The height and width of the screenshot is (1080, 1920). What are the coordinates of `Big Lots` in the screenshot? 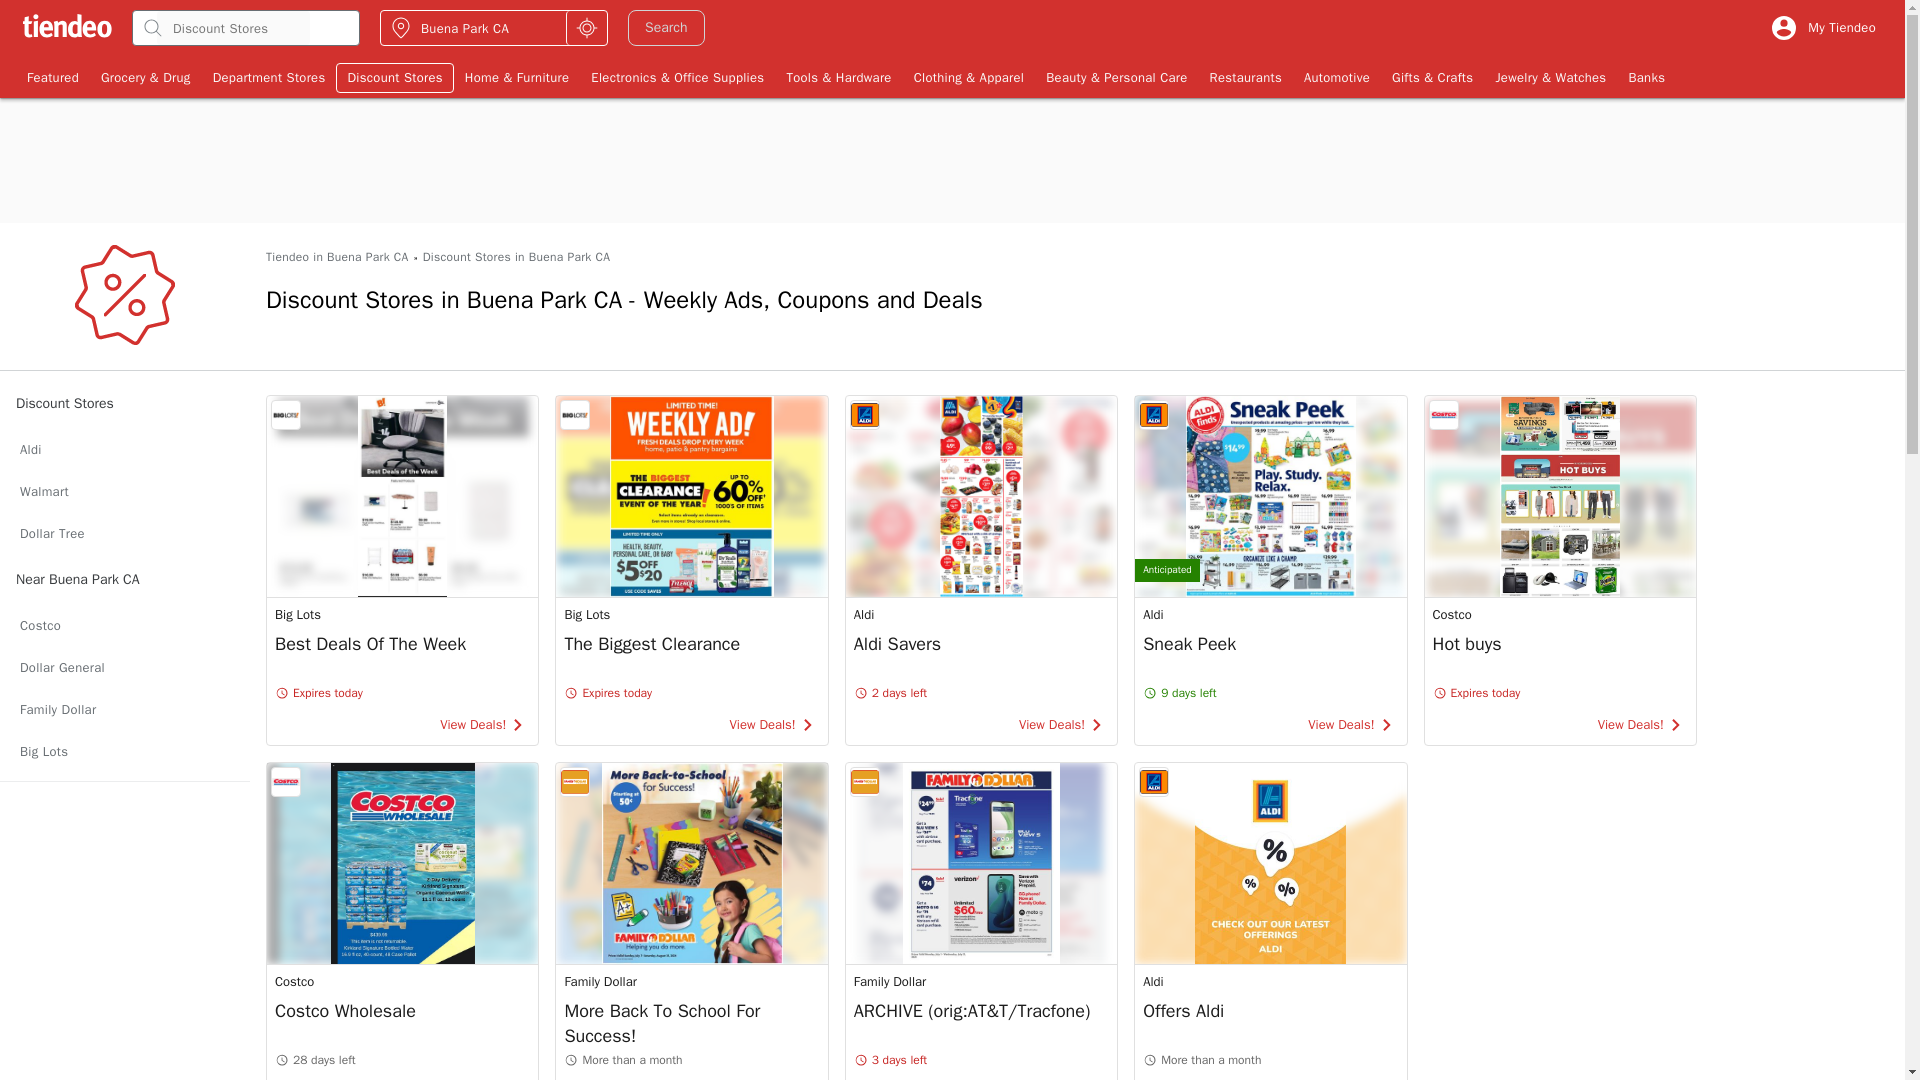 It's located at (52, 77).